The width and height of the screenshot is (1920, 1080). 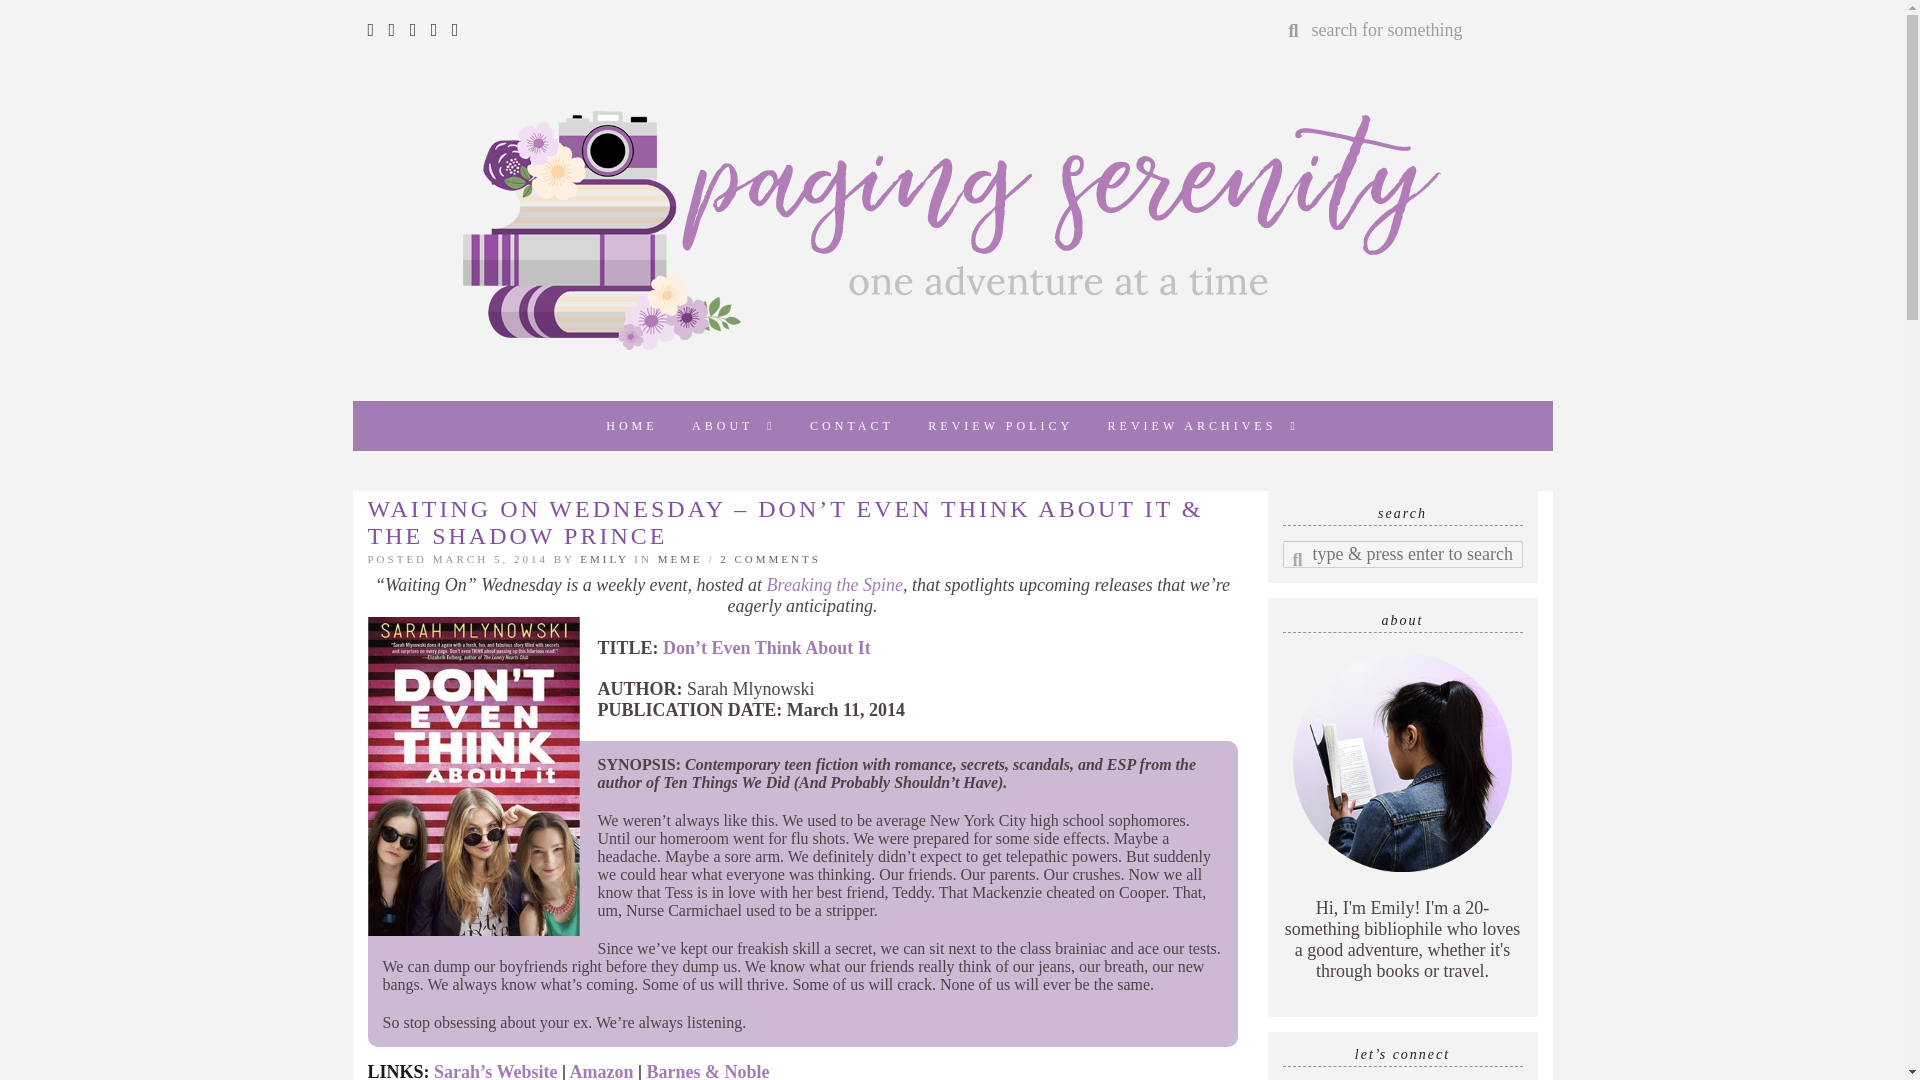 What do you see at coordinates (1202, 426) in the screenshot?
I see `REVIEW ARCHIVES  ` at bounding box center [1202, 426].